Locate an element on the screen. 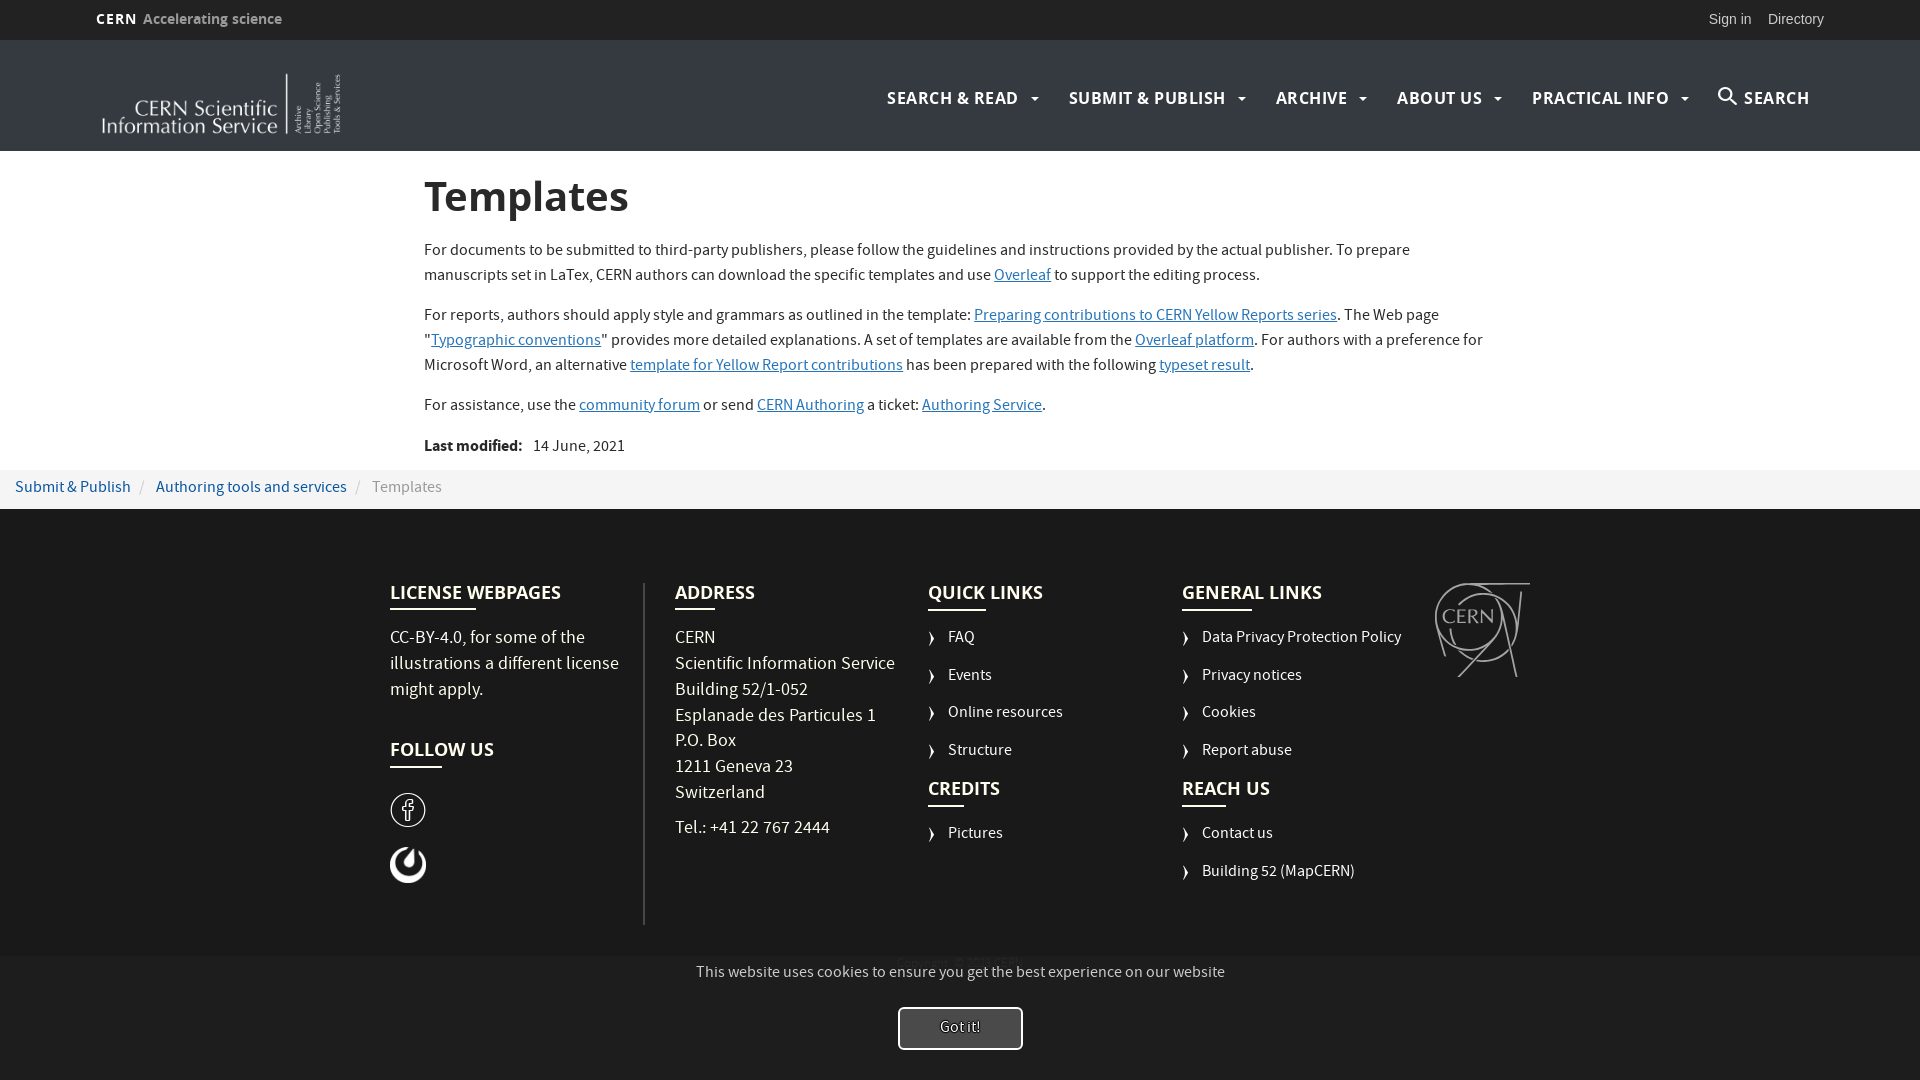 The height and width of the screenshot is (1080, 1920). Skip to main content is located at coordinates (0, 40).